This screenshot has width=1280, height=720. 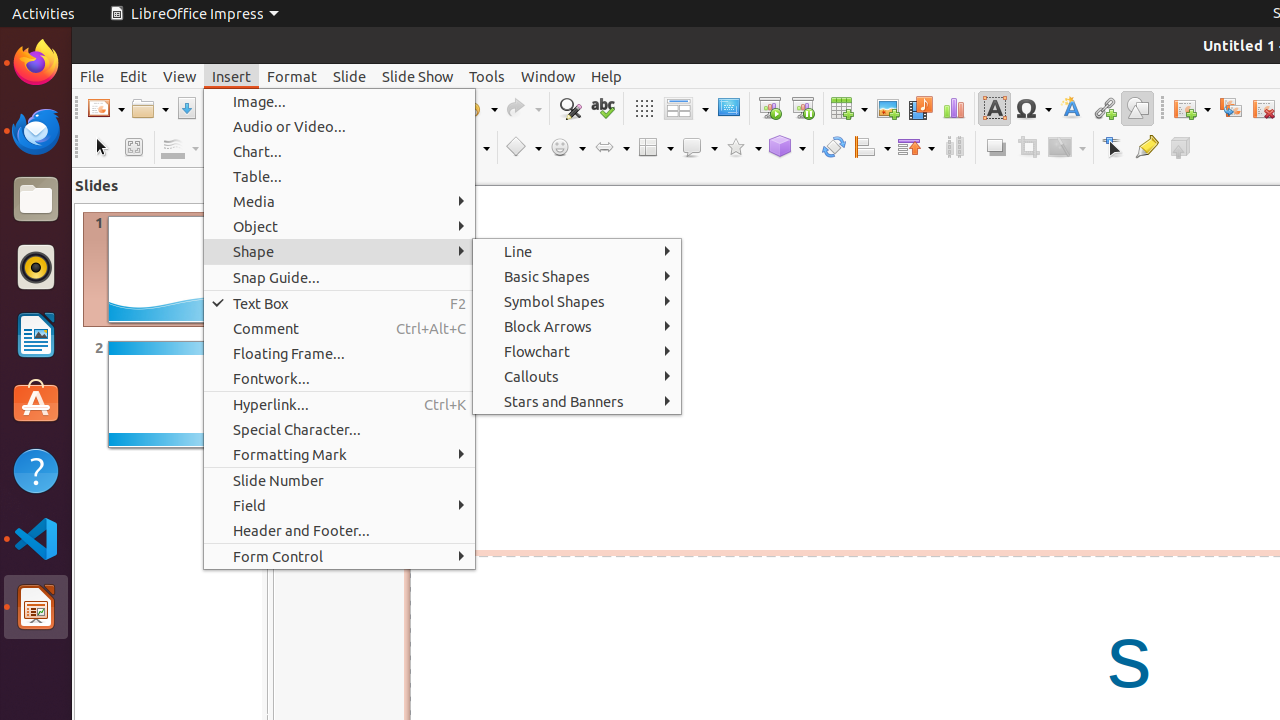 I want to click on Tools, so click(x=487, y=76).